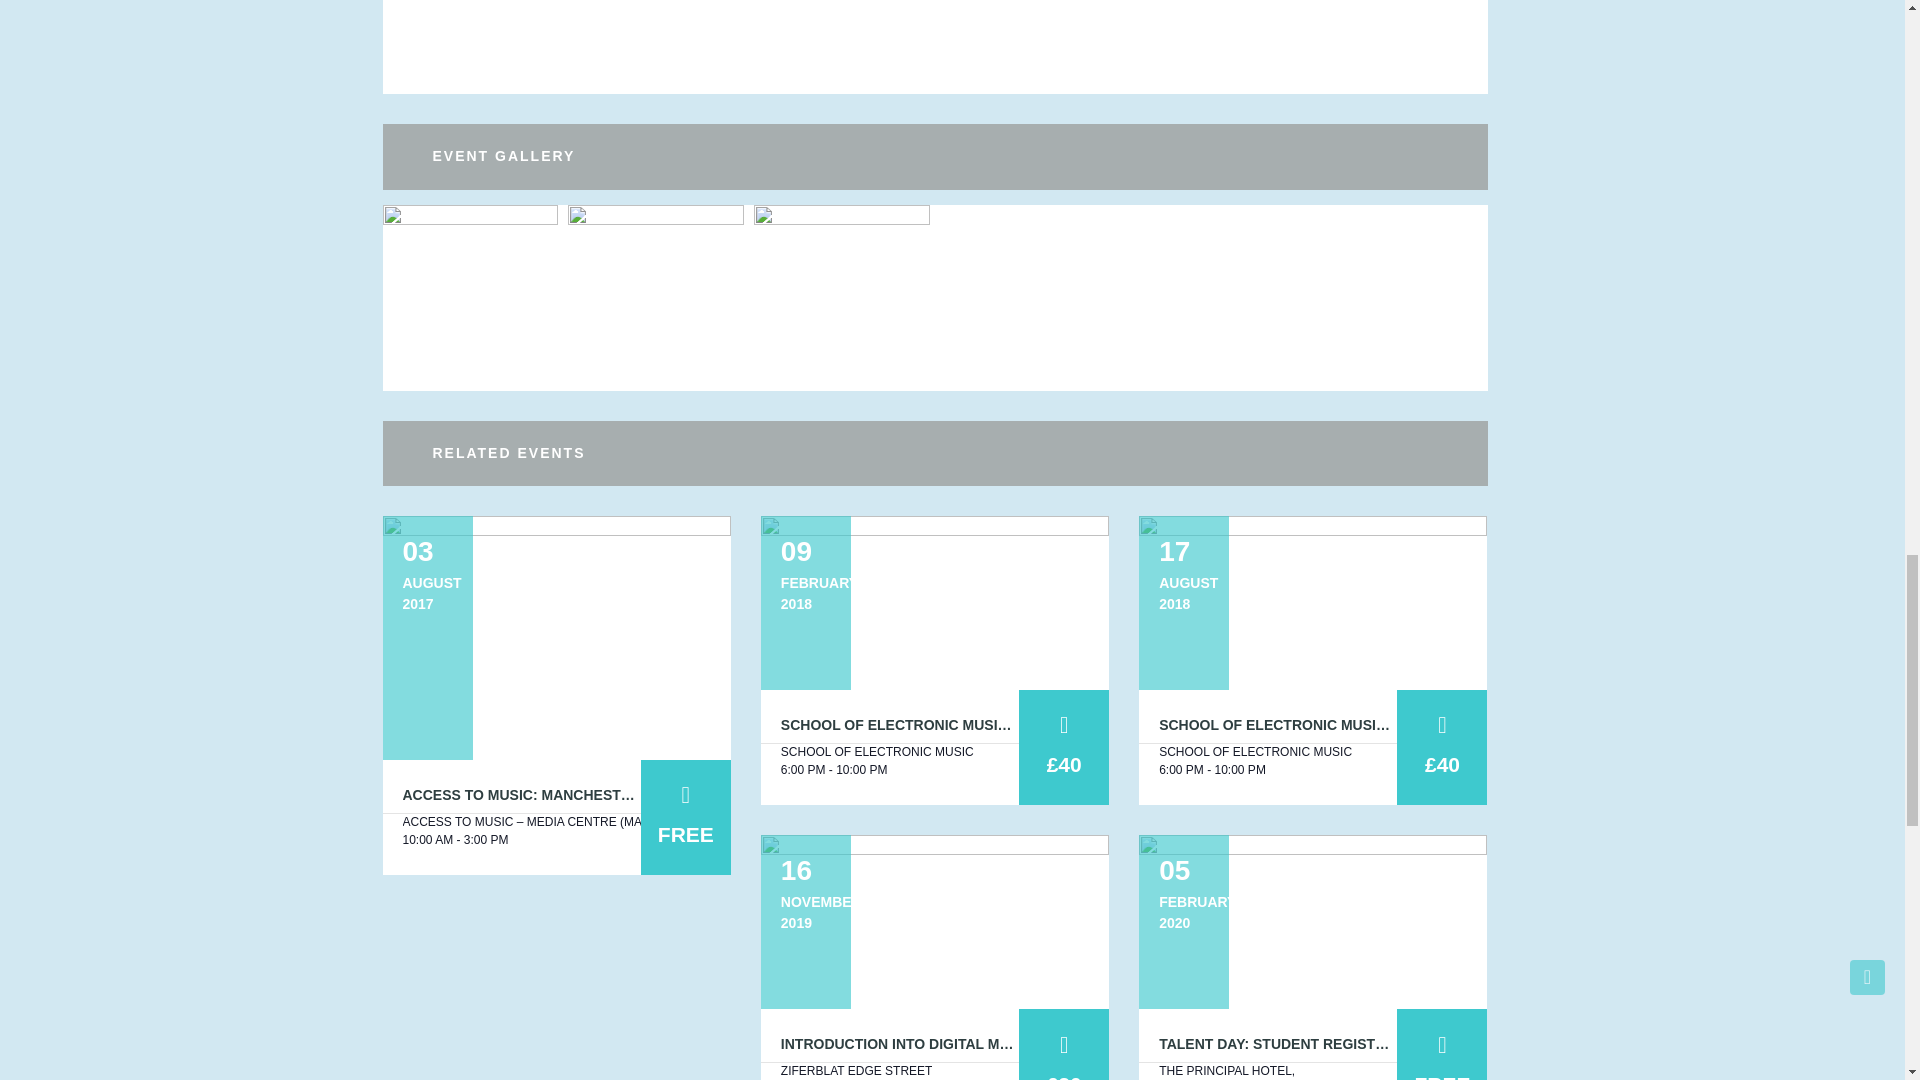  What do you see at coordinates (470, 290) in the screenshot?
I see `openday1` at bounding box center [470, 290].